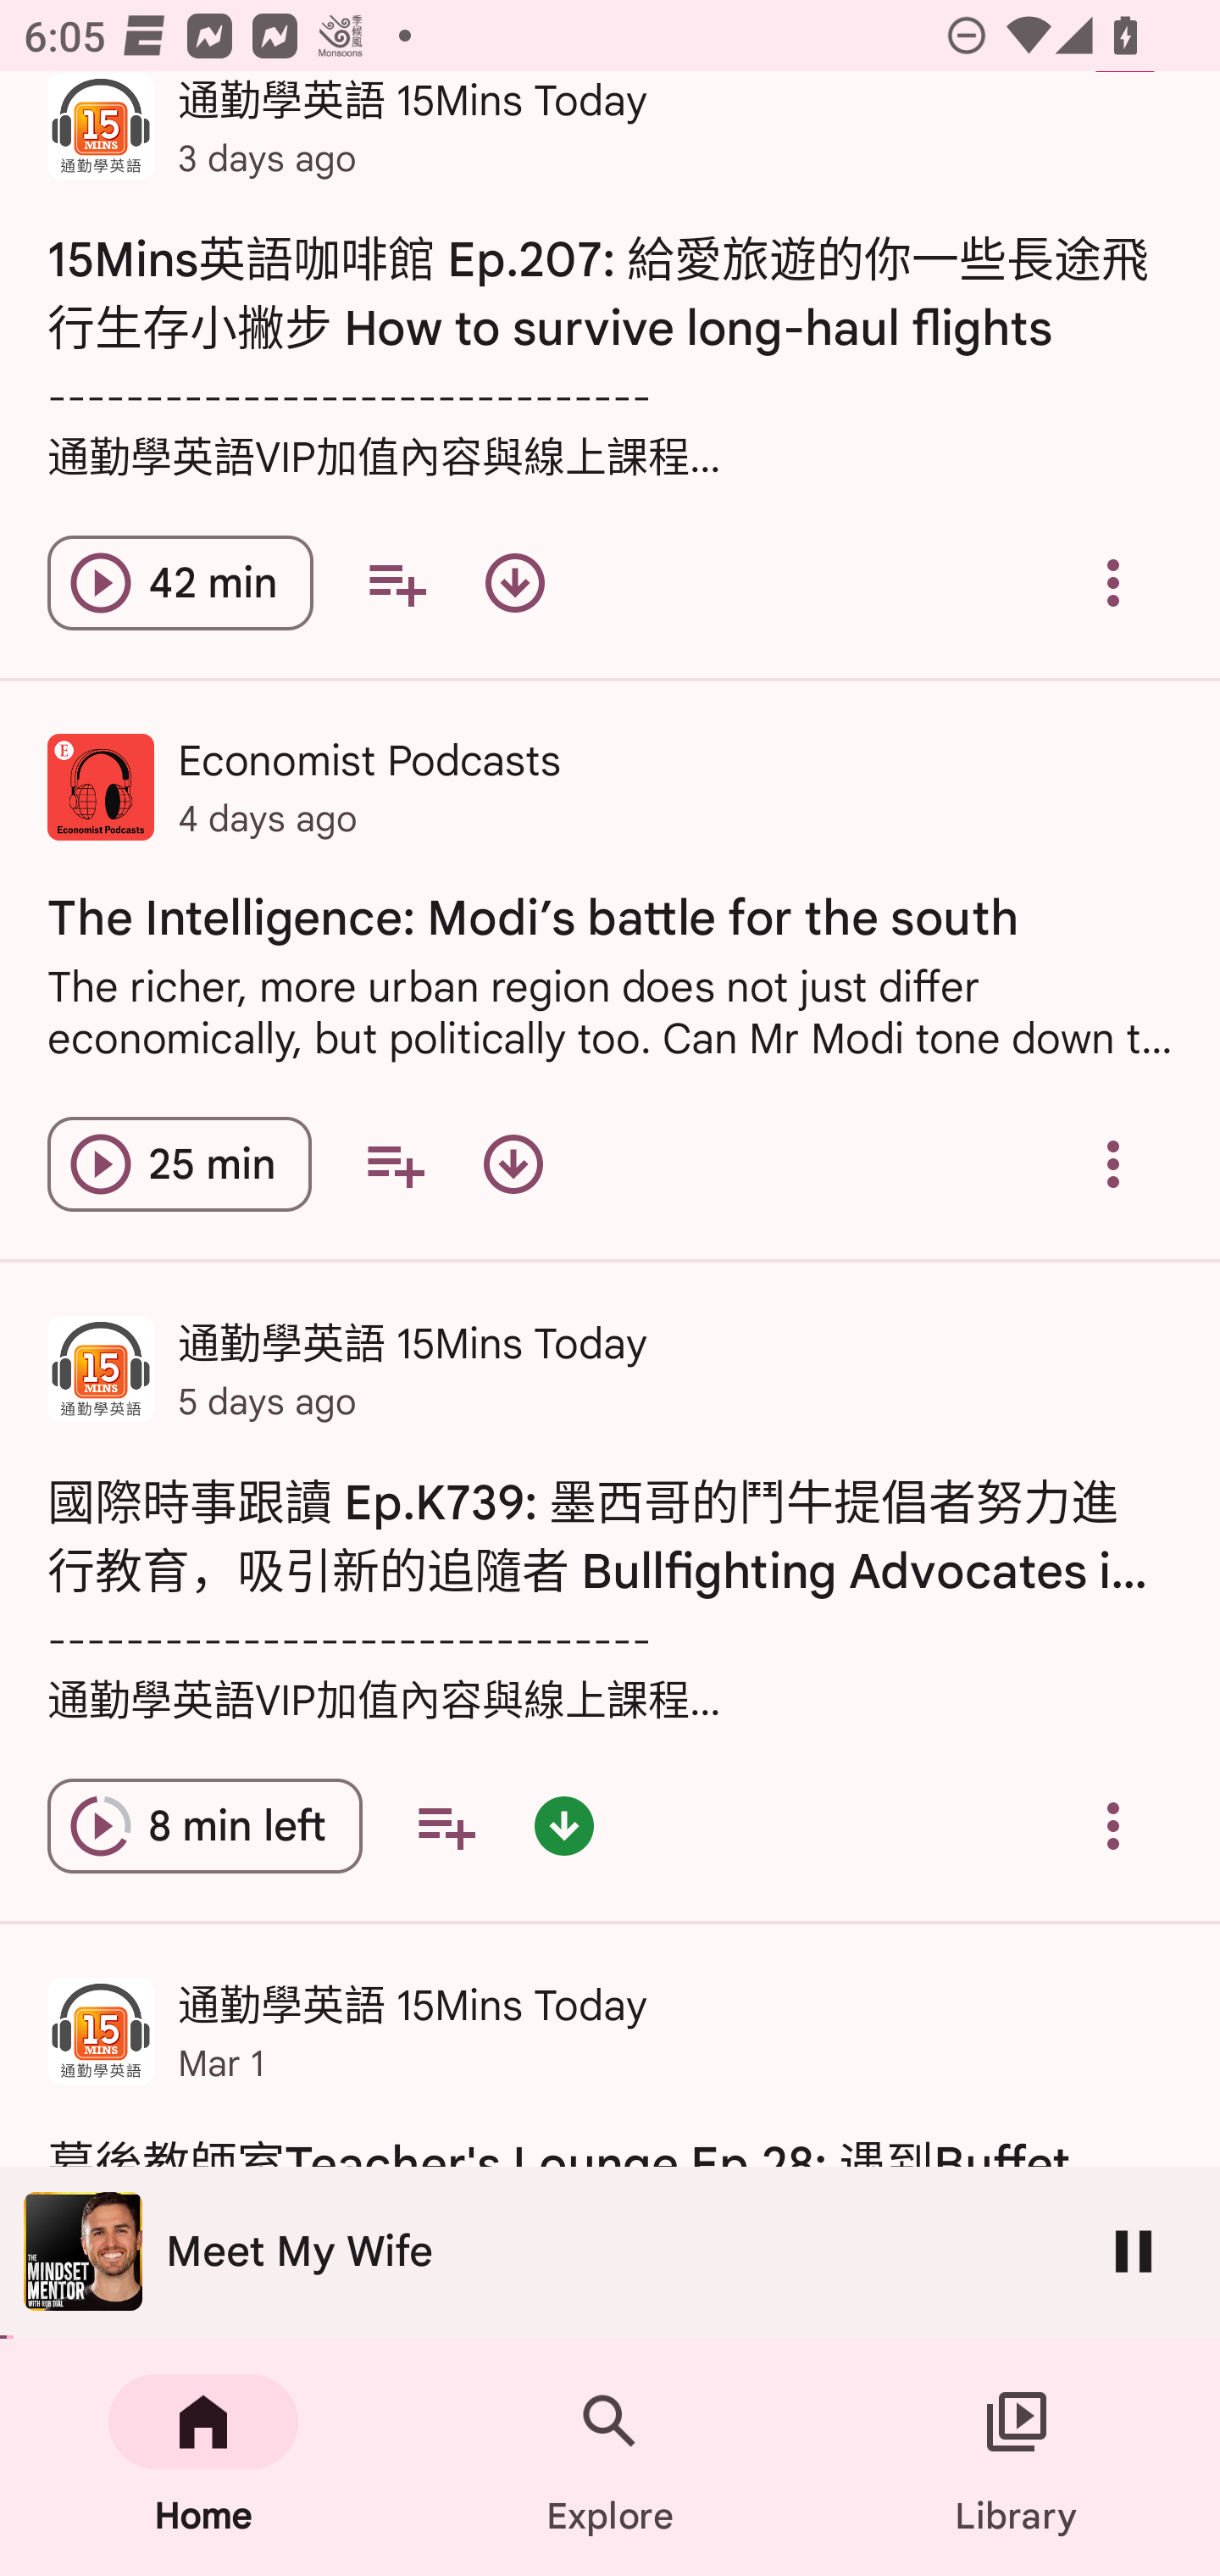 The image size is (1220, 2576). What do you see at coordinates (564, 1826) in the screenshot?
I see `Episode downloaded - double tap for options` at bounding box center [564, 1826].